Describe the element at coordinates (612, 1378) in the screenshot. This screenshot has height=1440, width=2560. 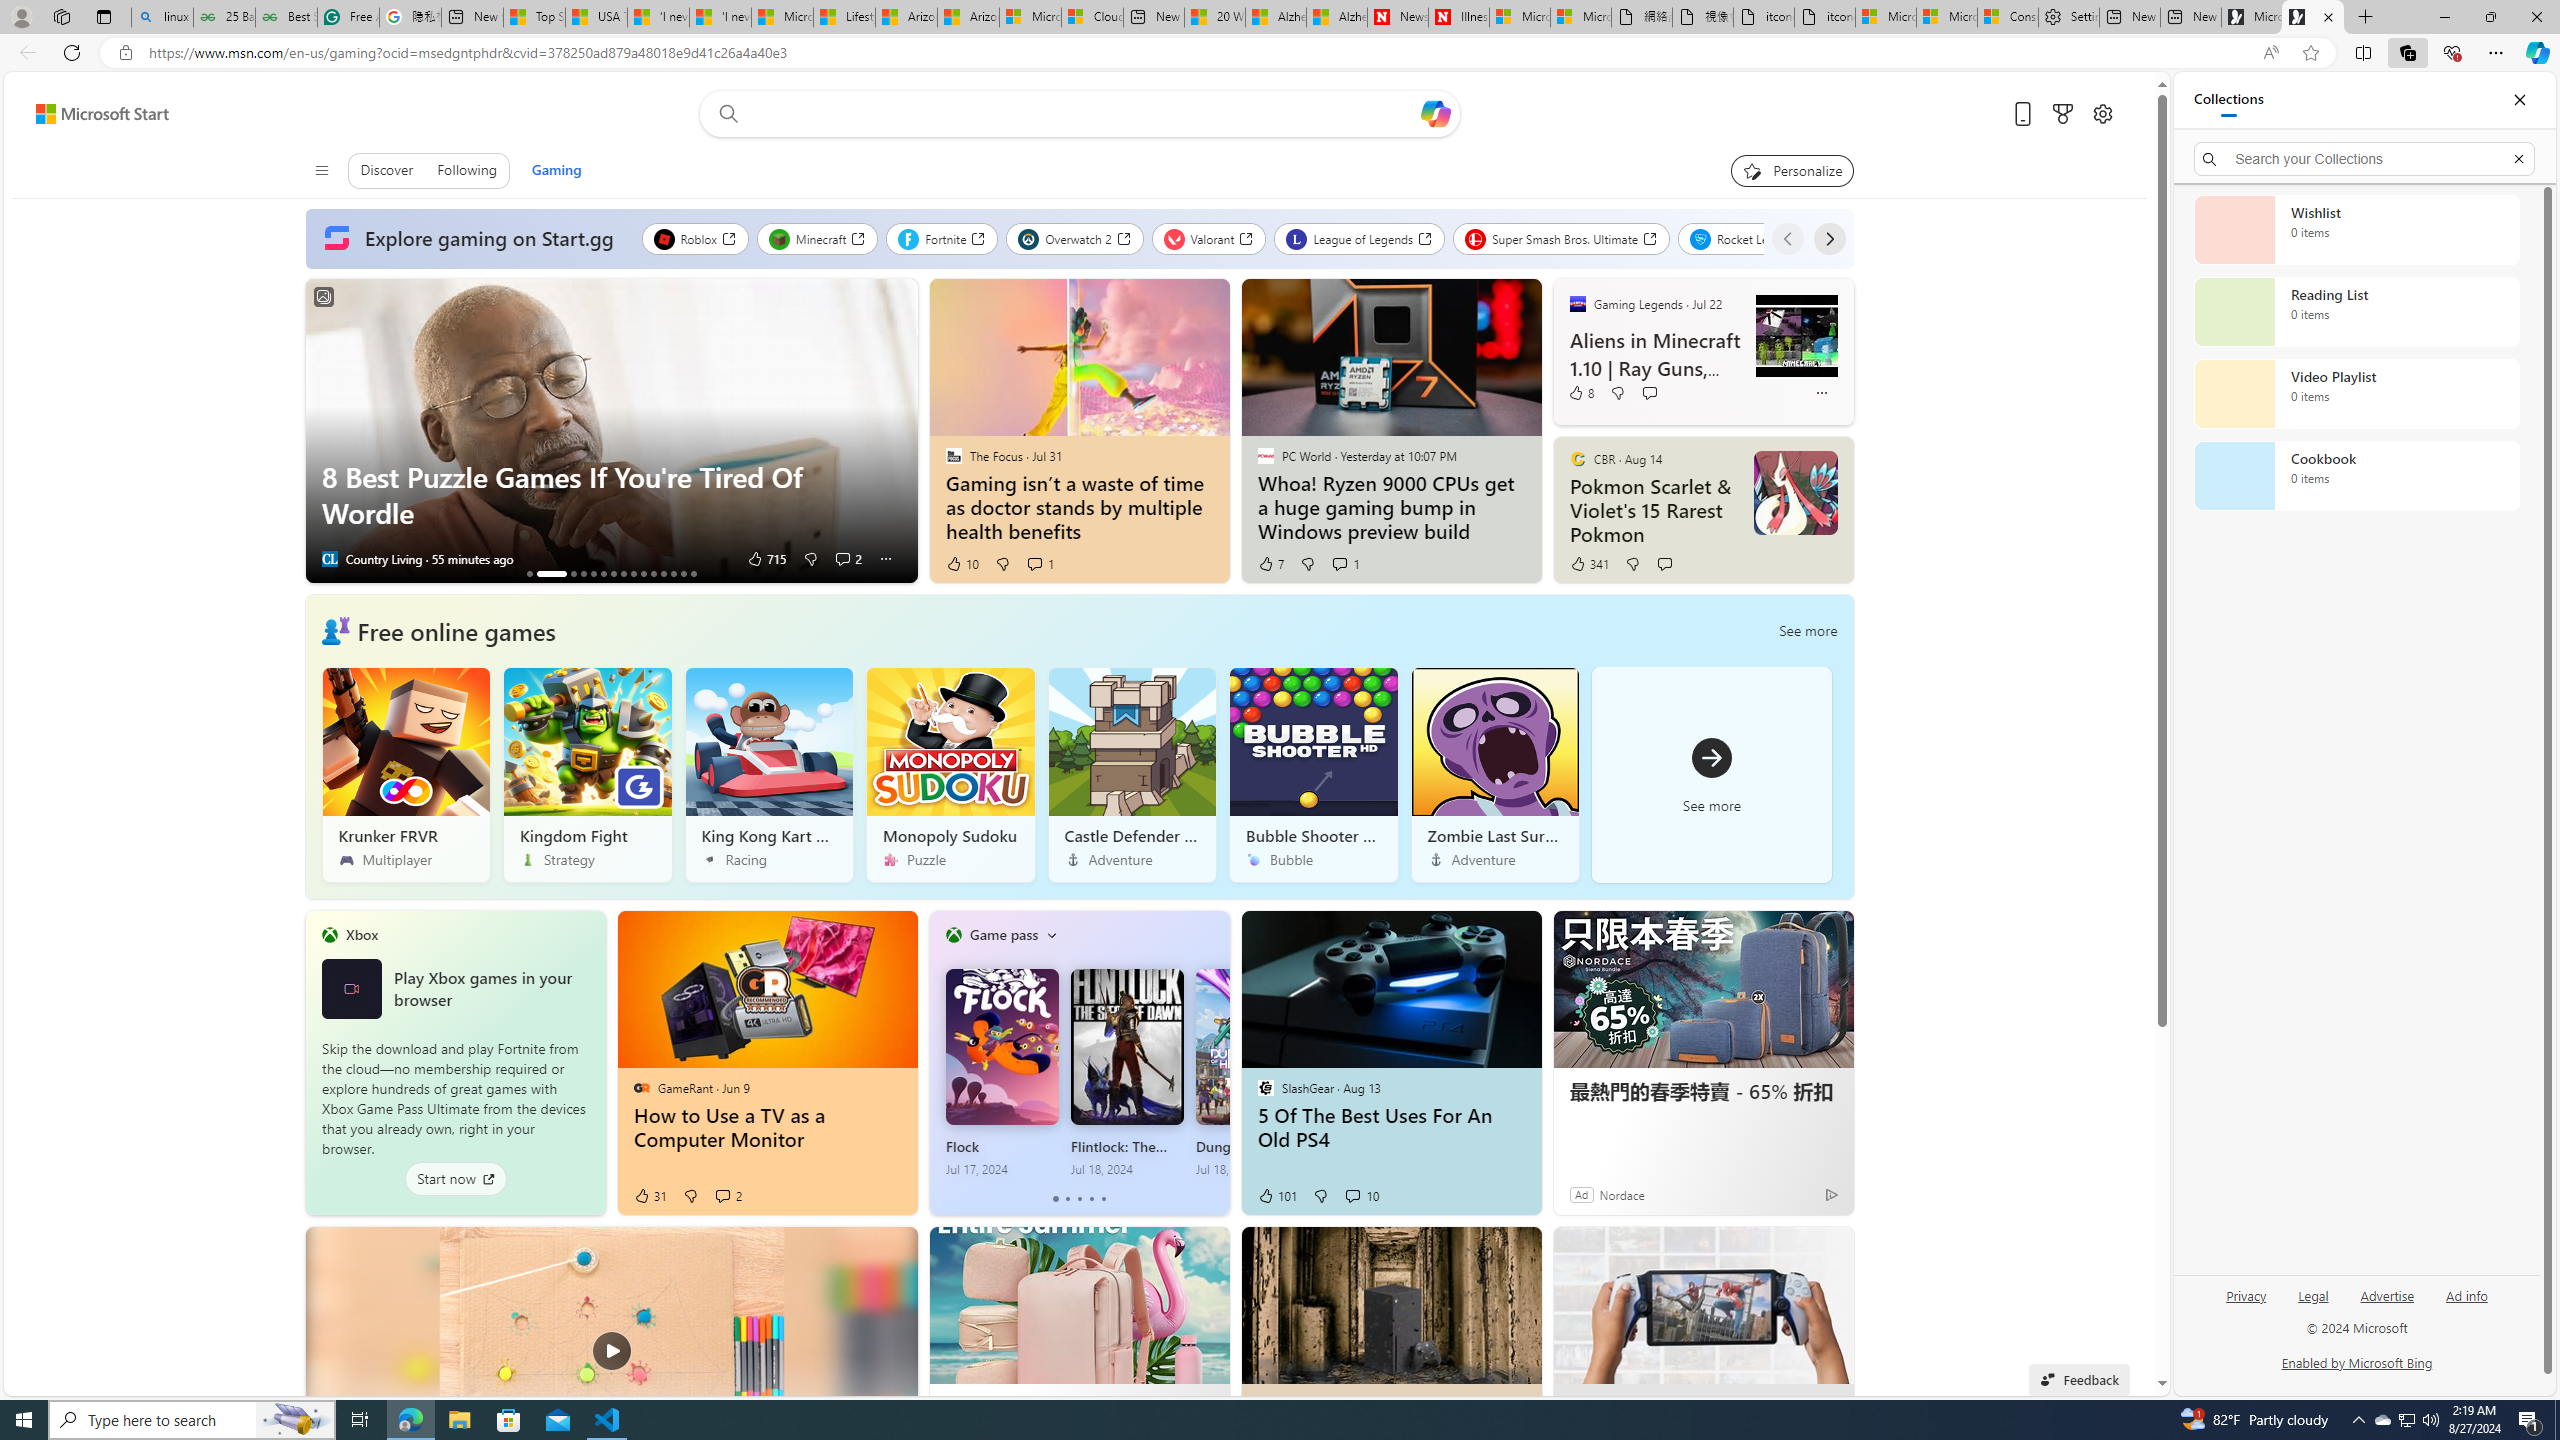
I see `Fun Kids Game to Enjoy Spare Time - Provided by MetDaan` at that location.